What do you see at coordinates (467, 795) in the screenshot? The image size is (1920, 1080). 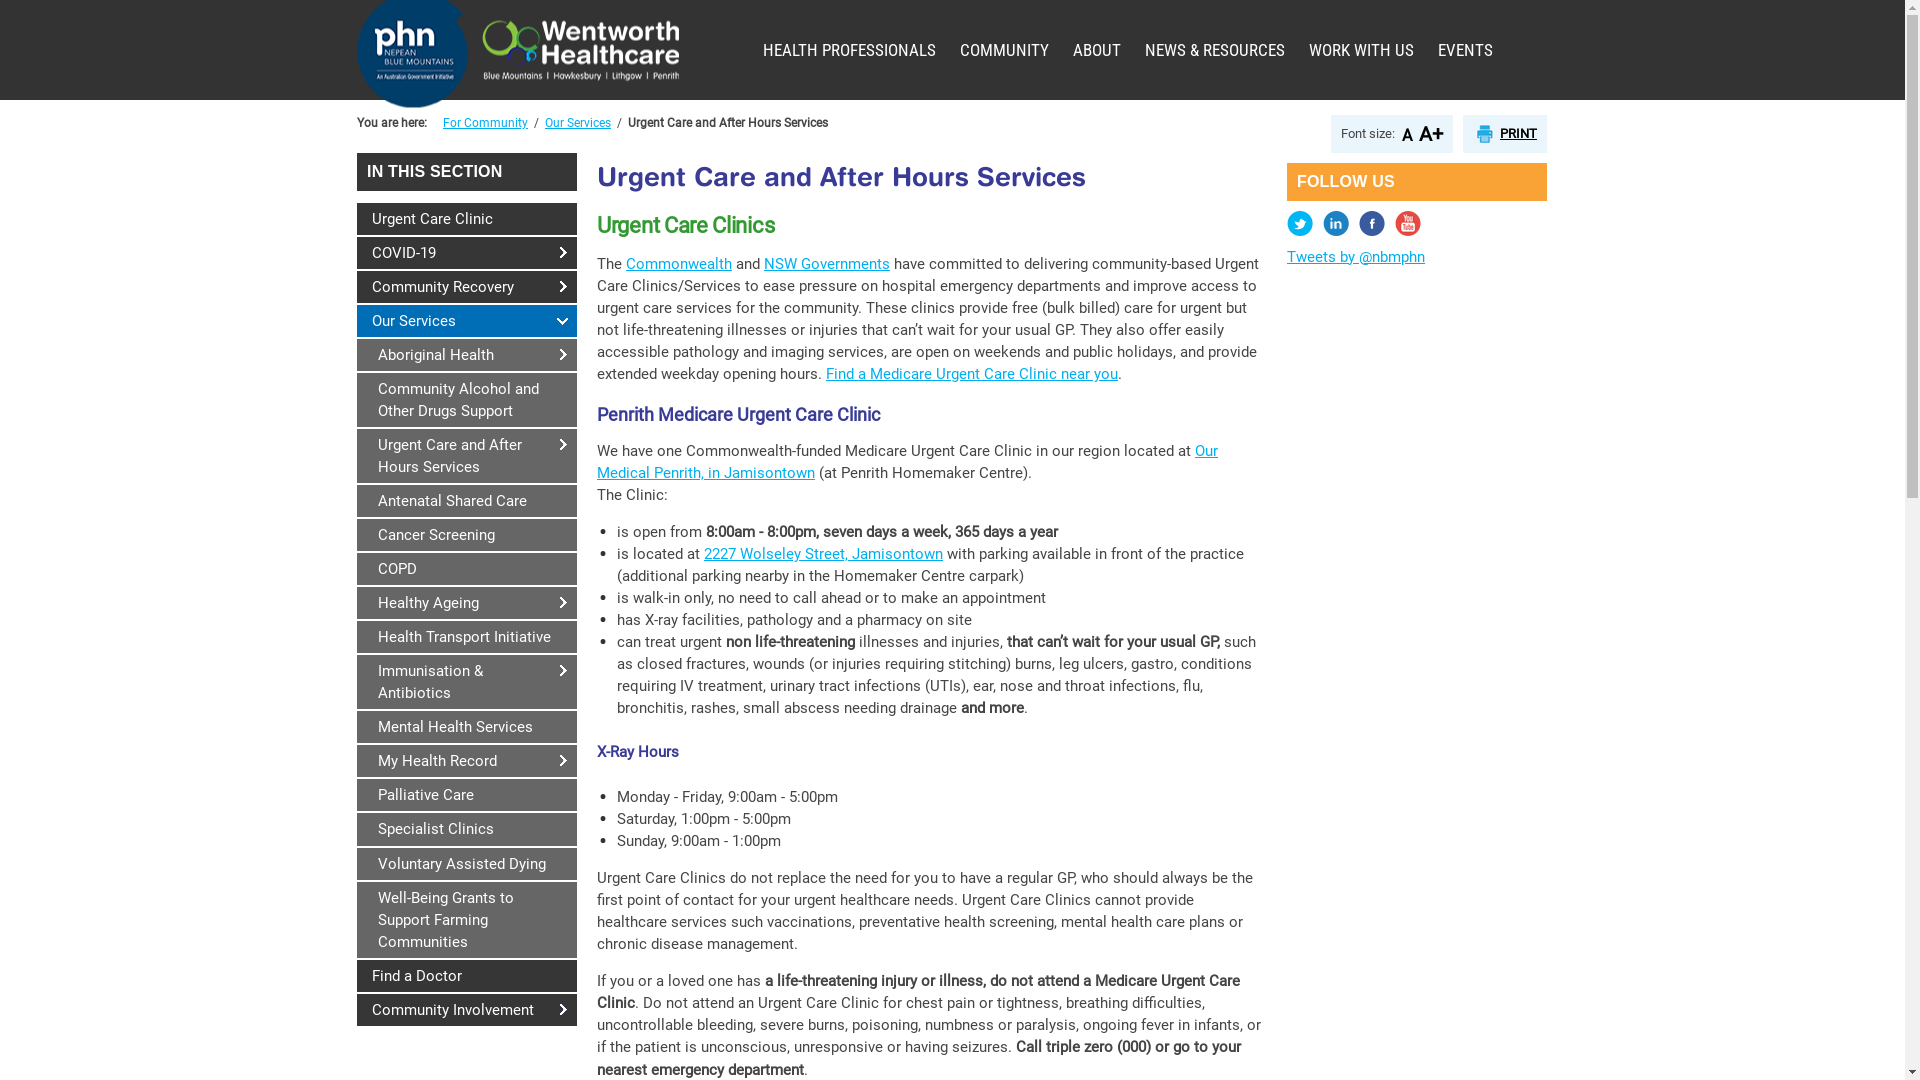 I see `Palliative Care` at bounding box center [467, 795].